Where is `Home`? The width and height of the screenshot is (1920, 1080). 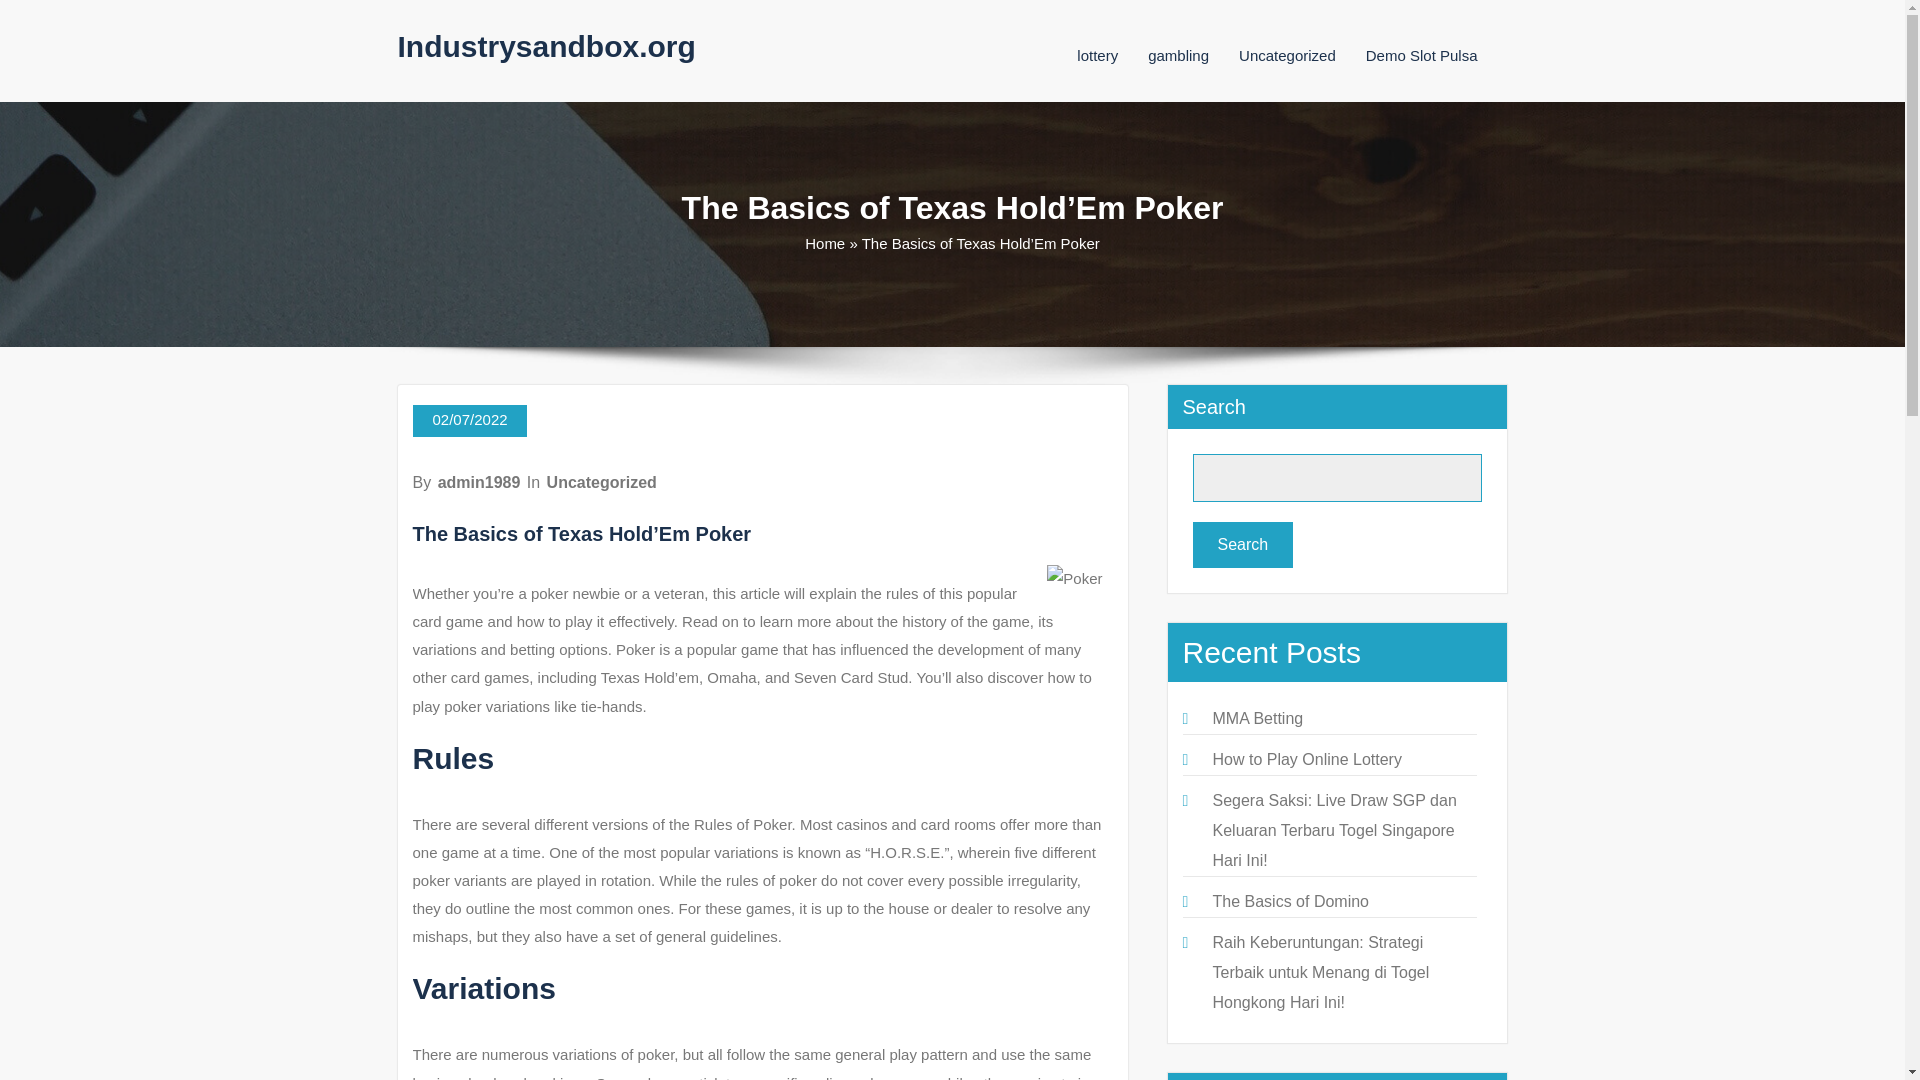
Home is located at coordinates (824, 243).